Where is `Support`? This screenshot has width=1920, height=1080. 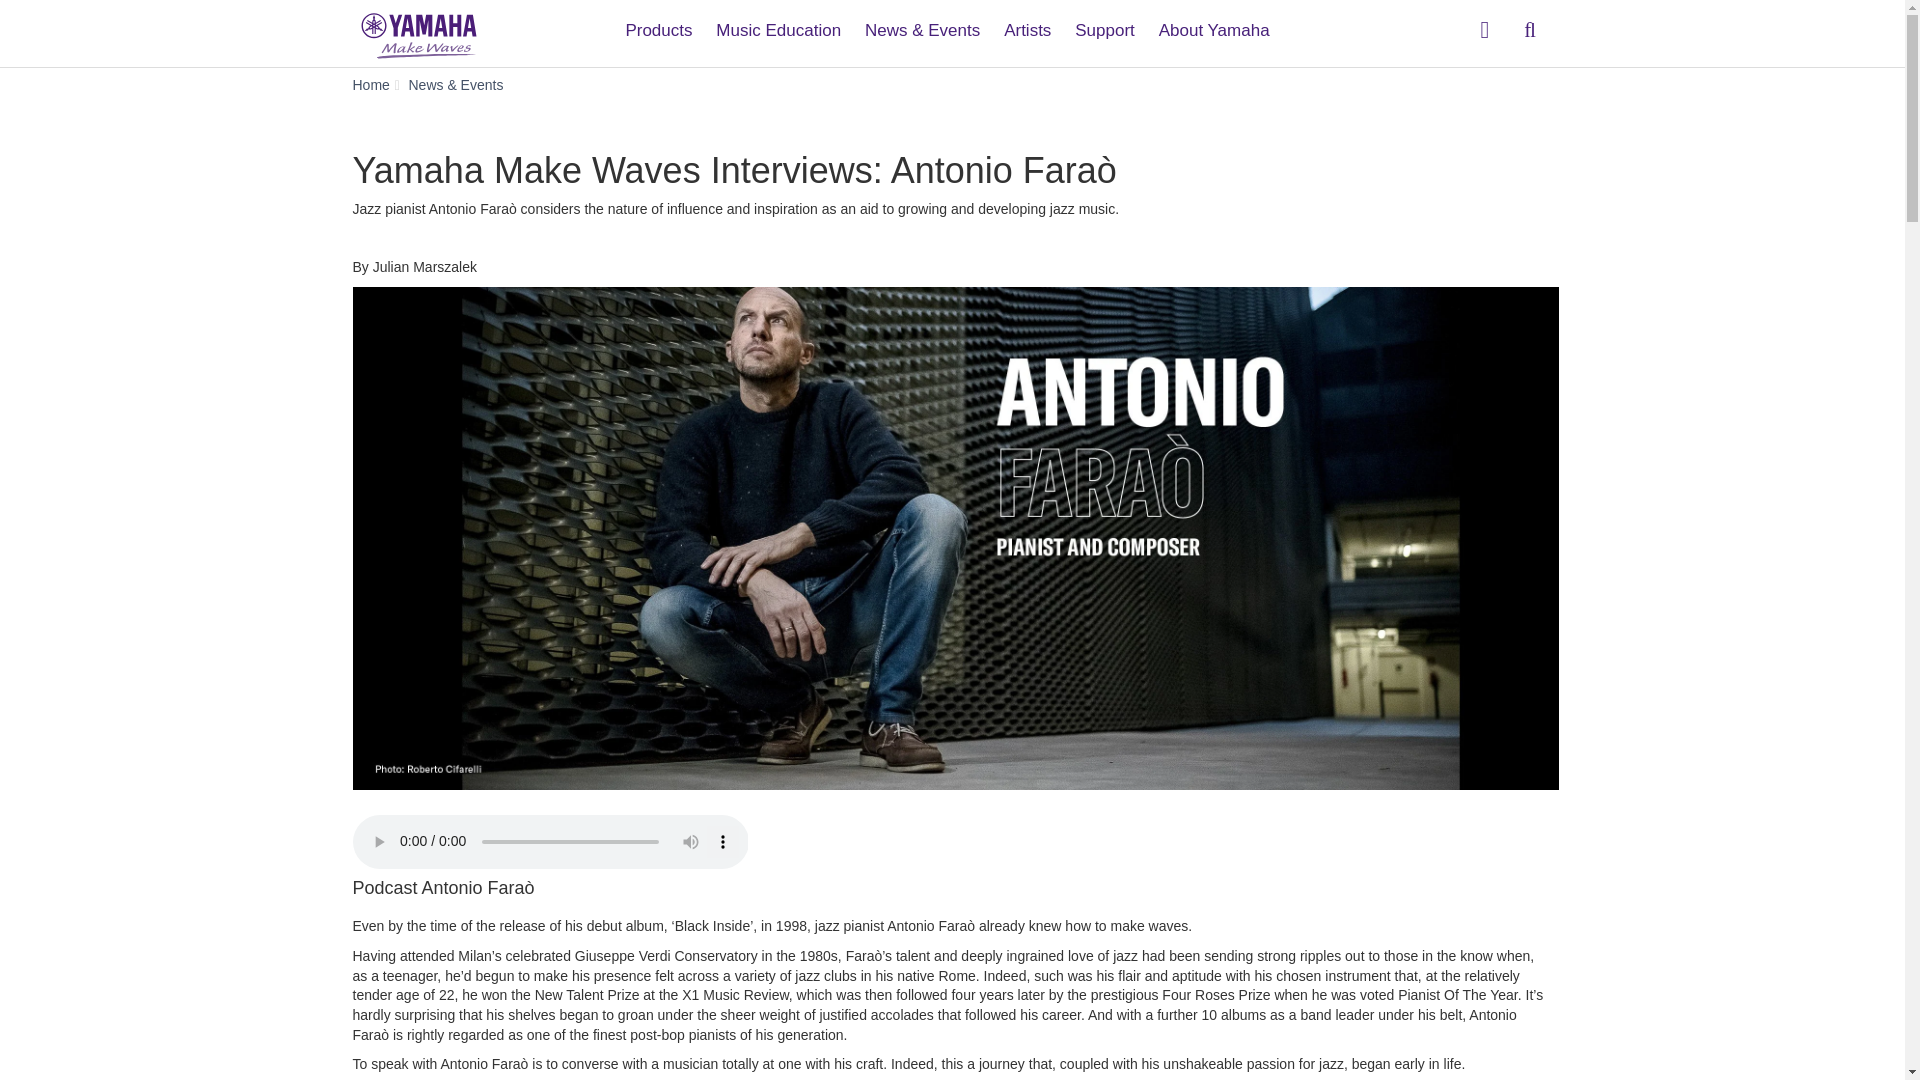 Support is located at coordinates (1104, 23).